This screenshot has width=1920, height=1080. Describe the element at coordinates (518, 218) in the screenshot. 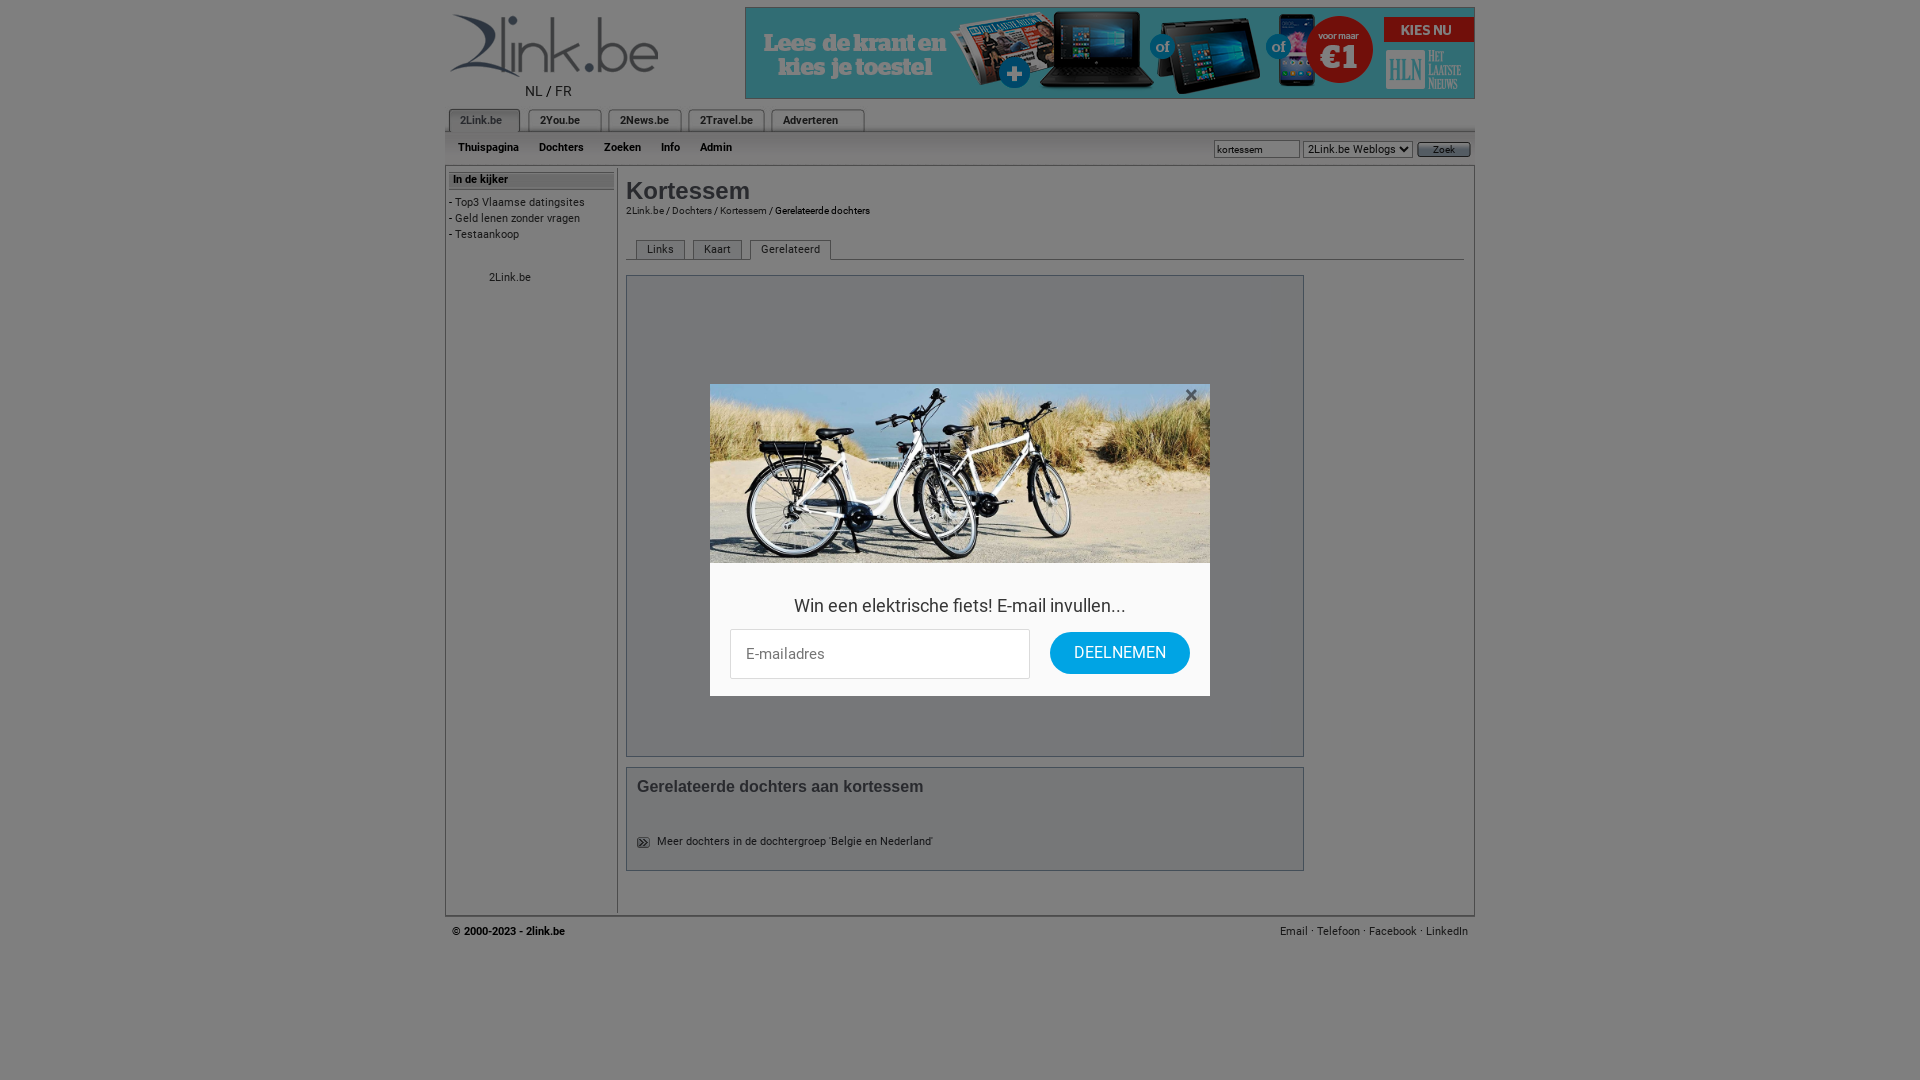

I see `Geld lenen zonder vragen` at that location.